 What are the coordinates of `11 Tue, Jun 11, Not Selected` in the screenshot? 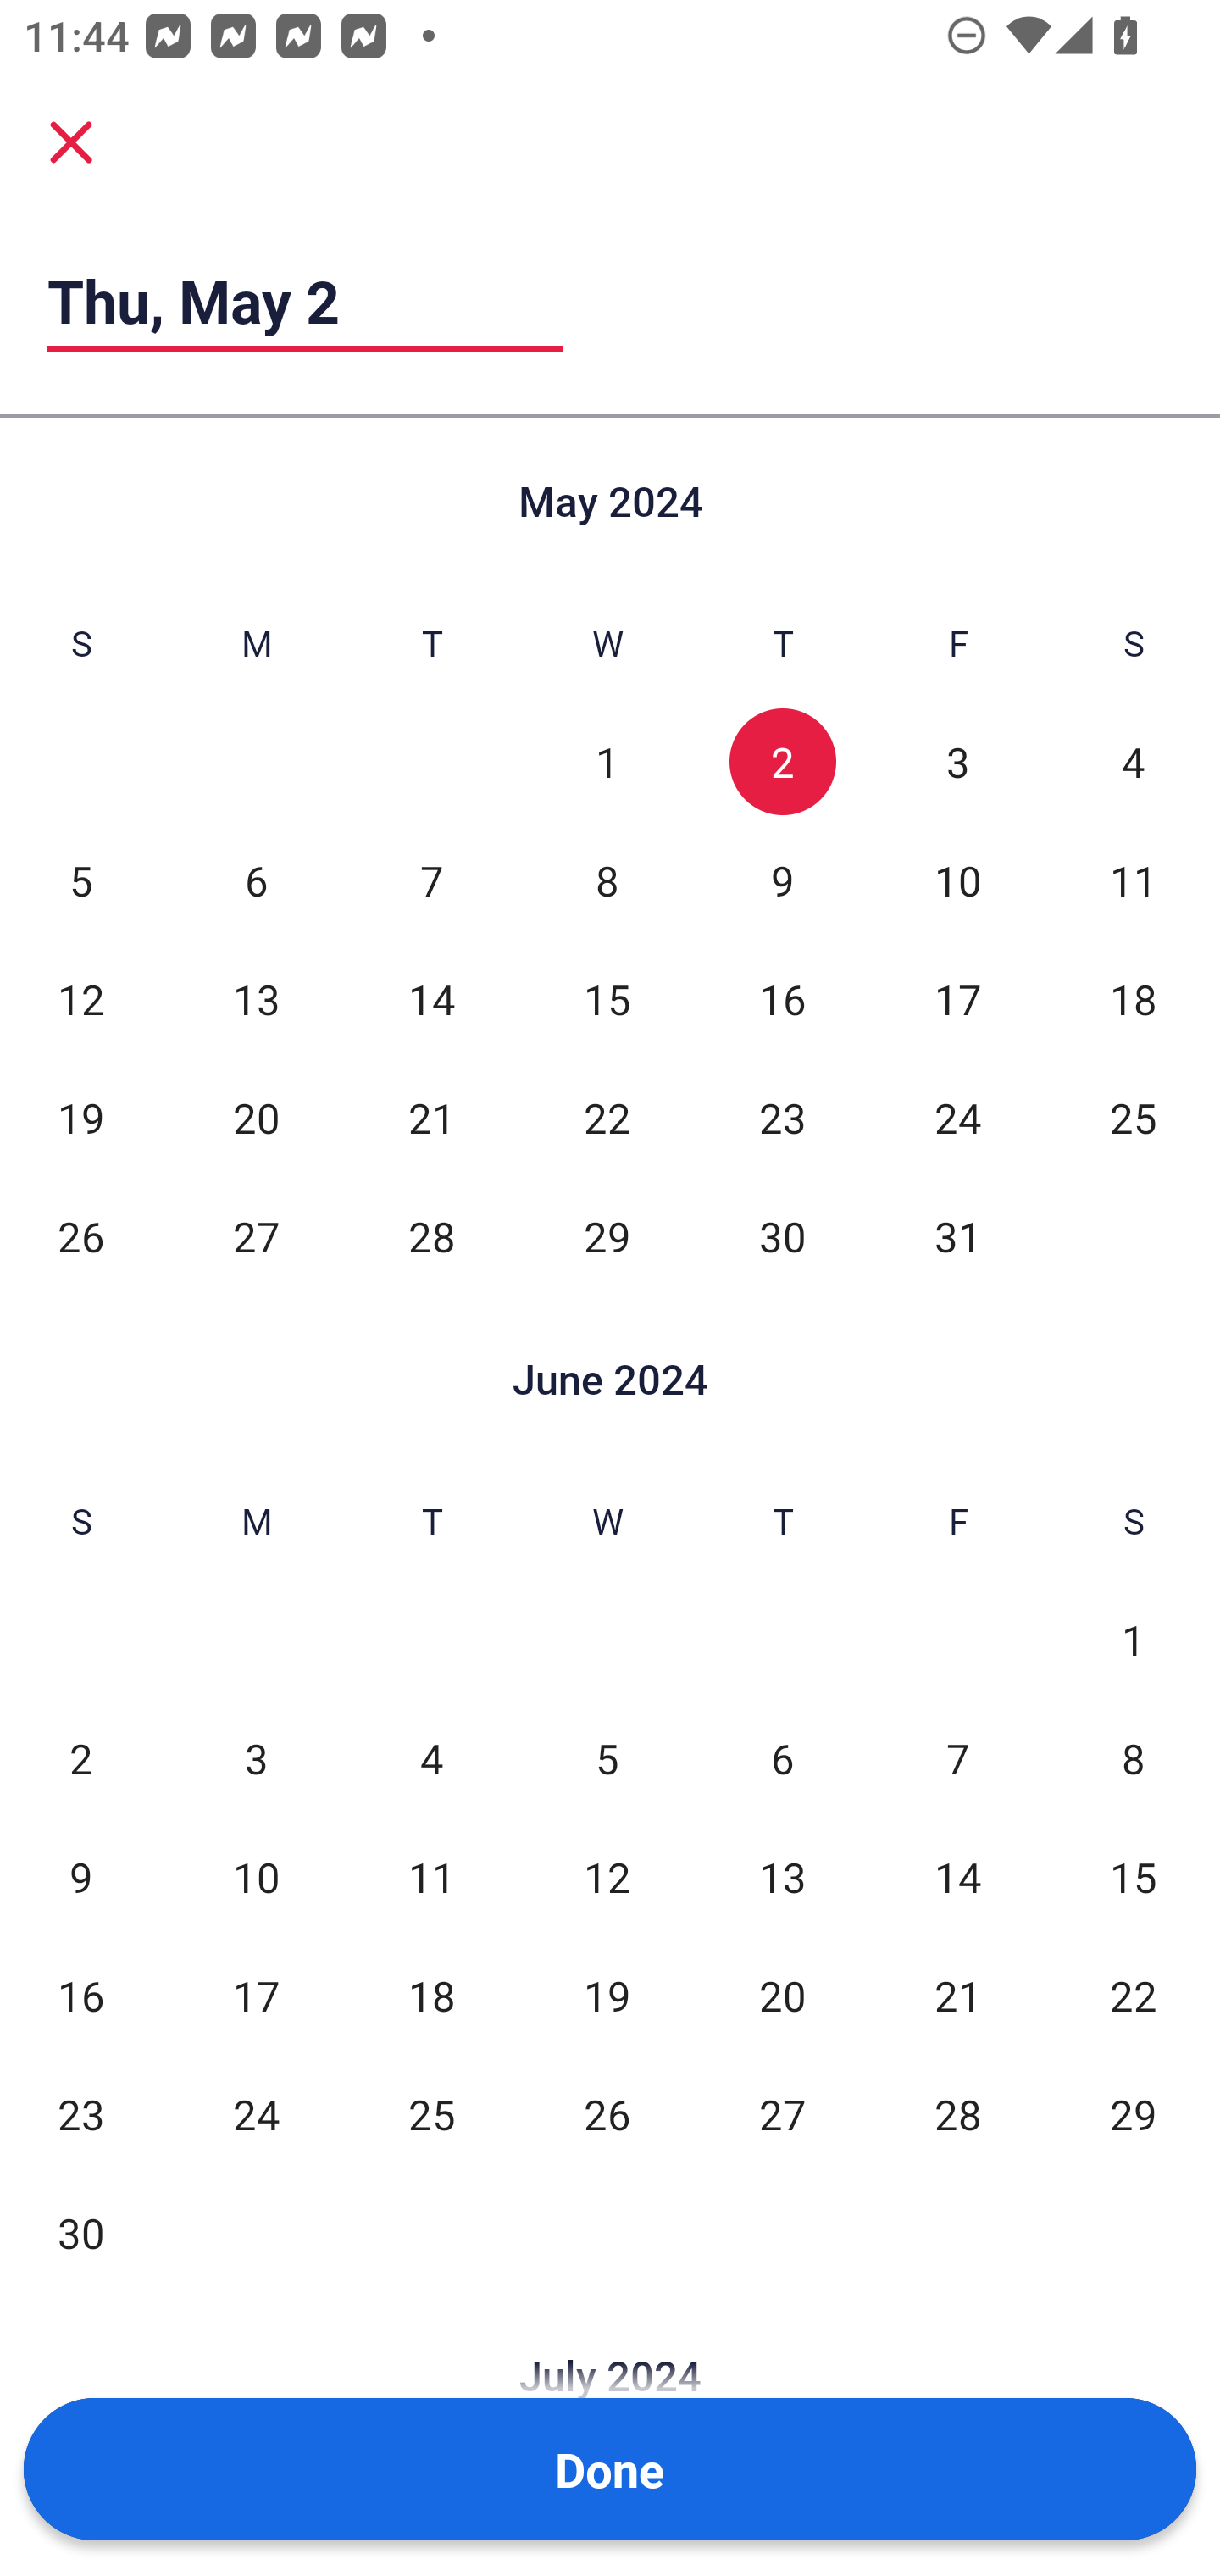 It's located at (432, 1878).